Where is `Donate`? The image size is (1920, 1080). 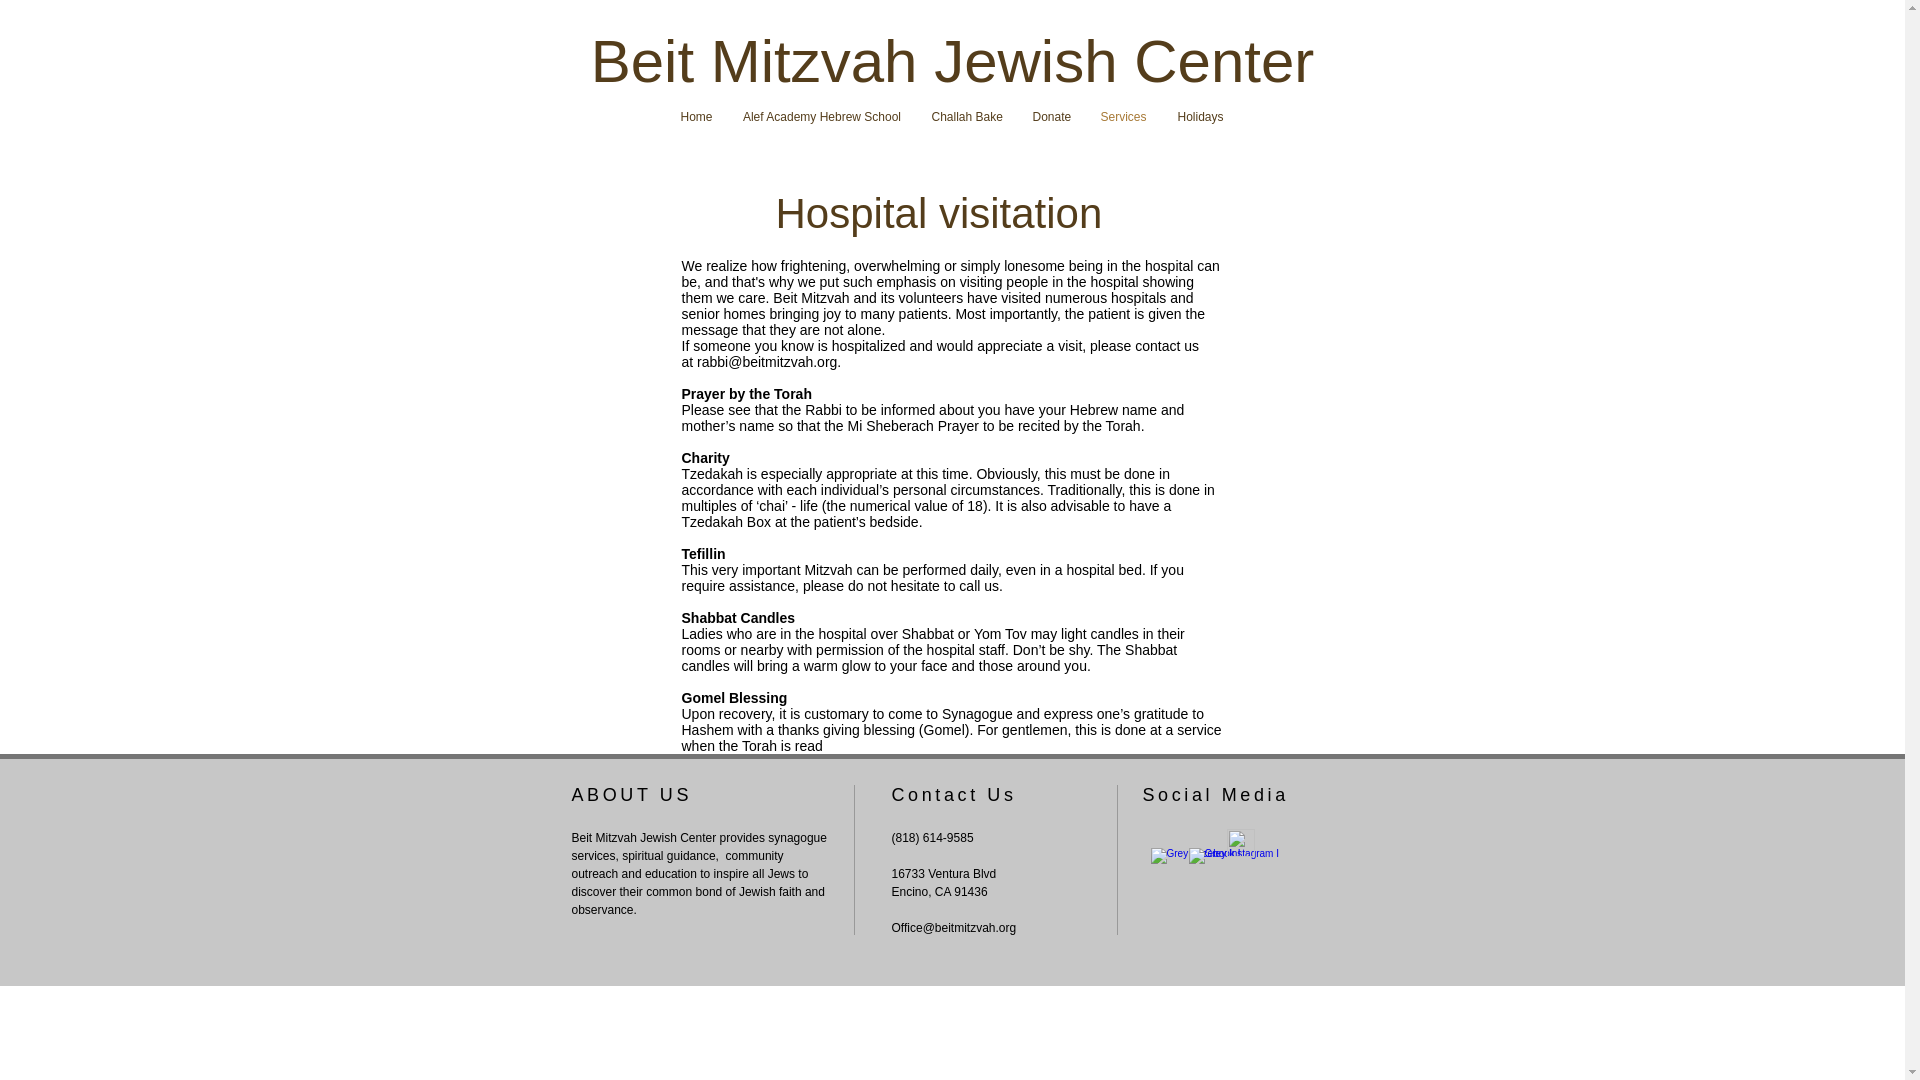
Donate is located at coordinates (1052, 116).